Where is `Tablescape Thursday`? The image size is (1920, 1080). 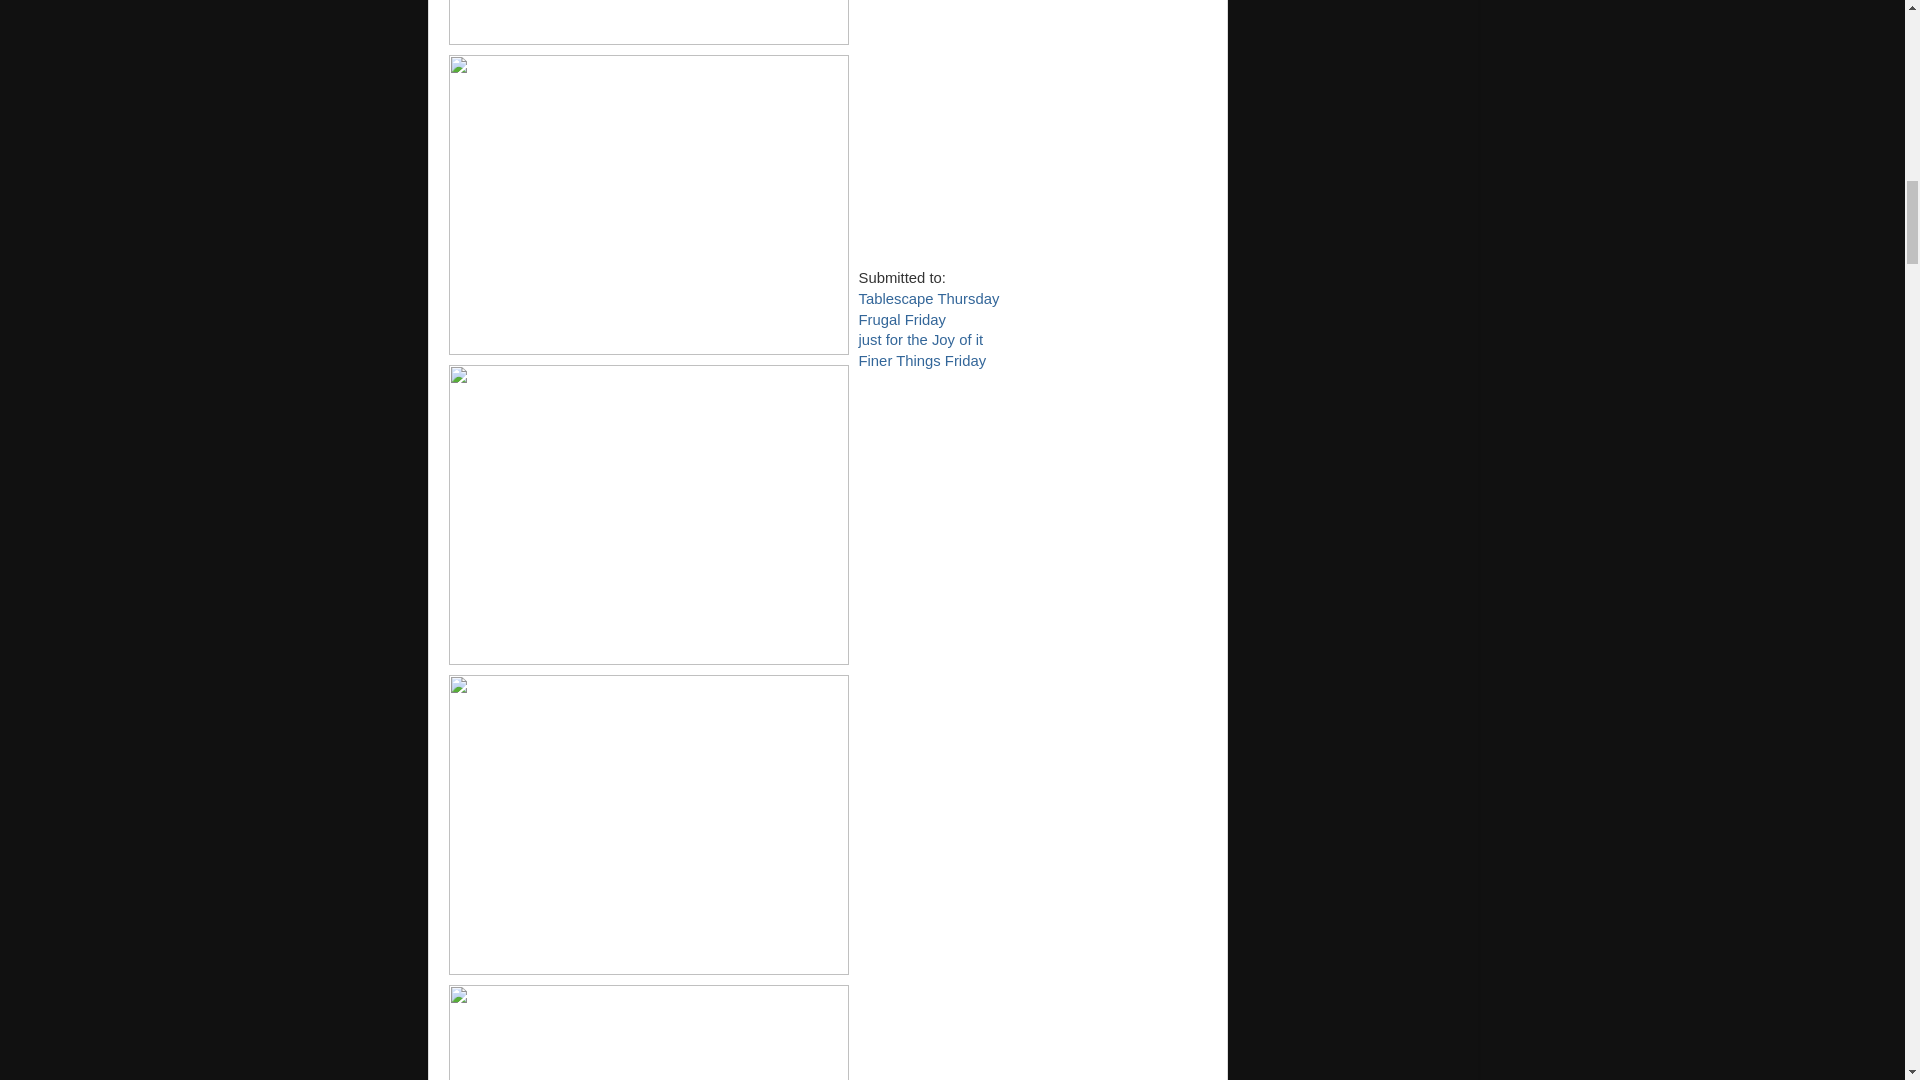
Tablescape Thursday is located at coordinates (928, 298).